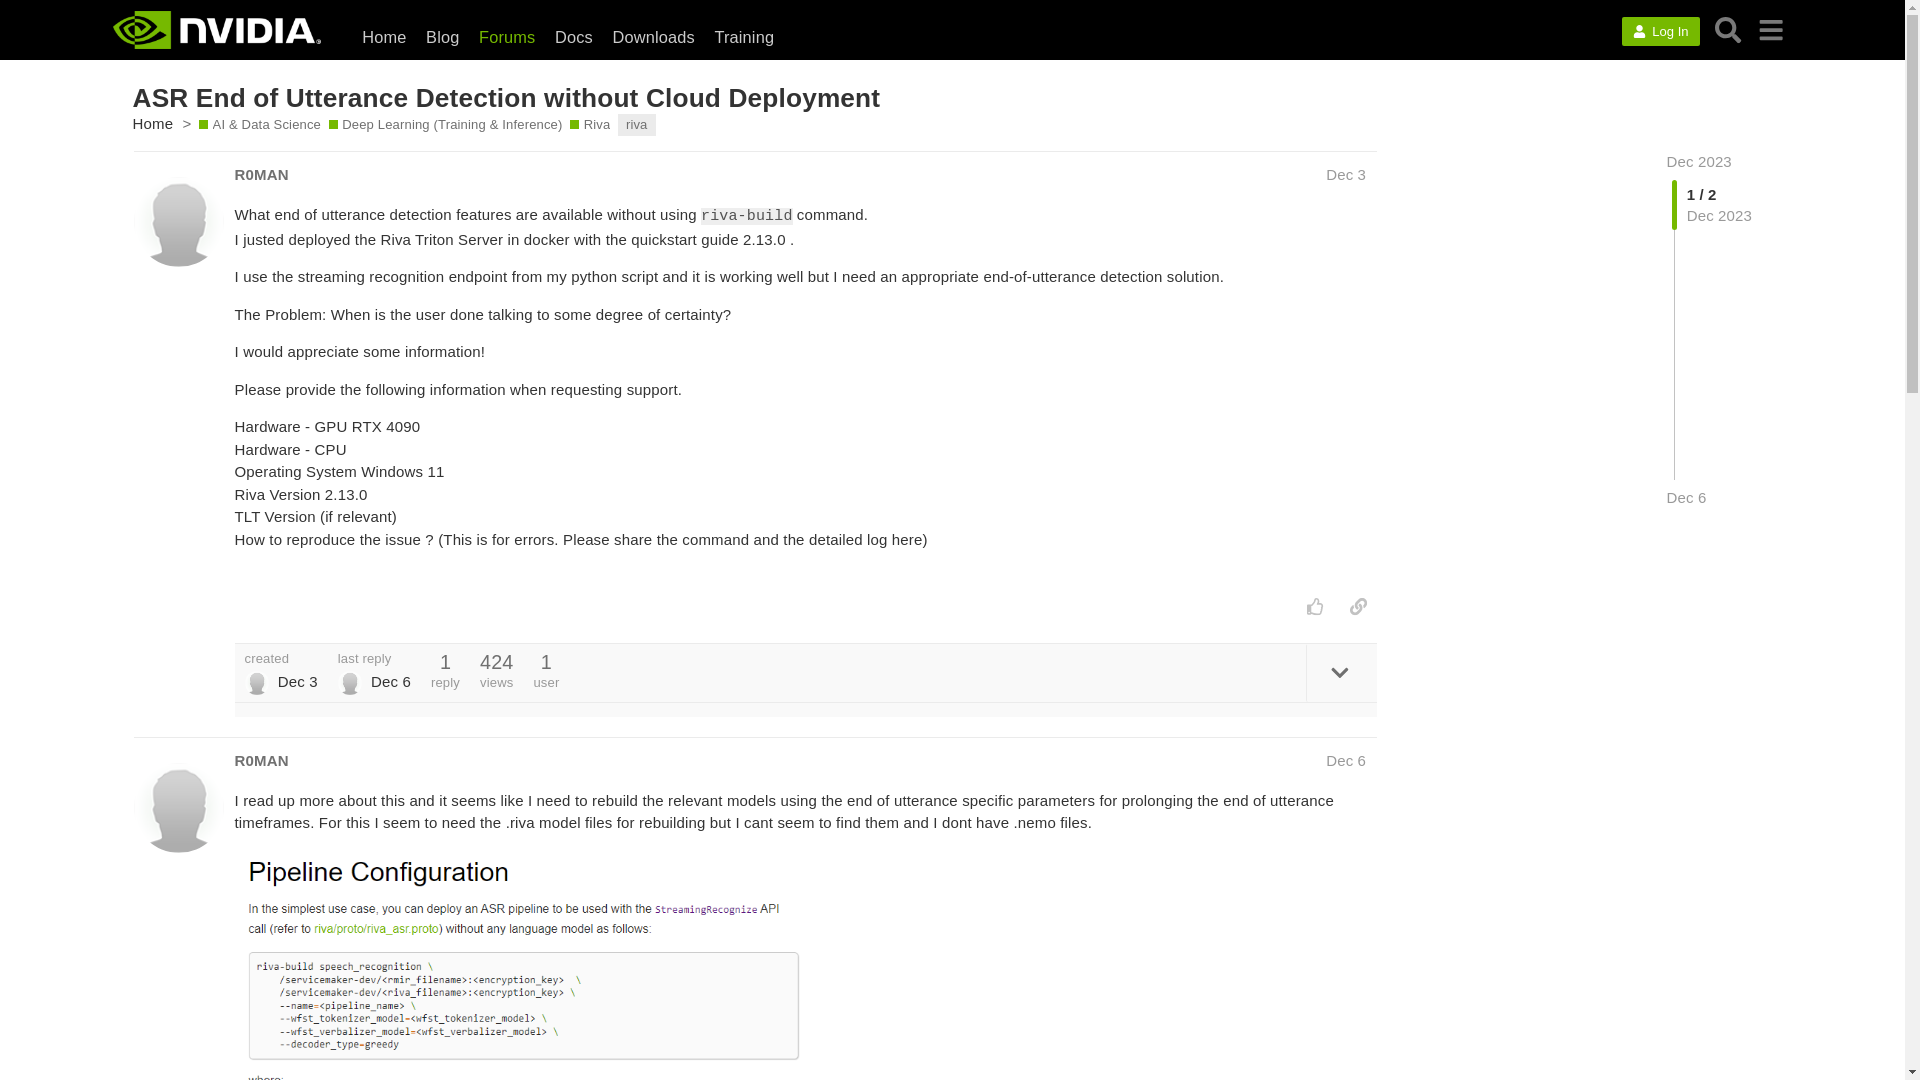  What do you see at coordinates (262, 760) in the screenshot?
I see `R0MAN` at bounding box center [262, 760].